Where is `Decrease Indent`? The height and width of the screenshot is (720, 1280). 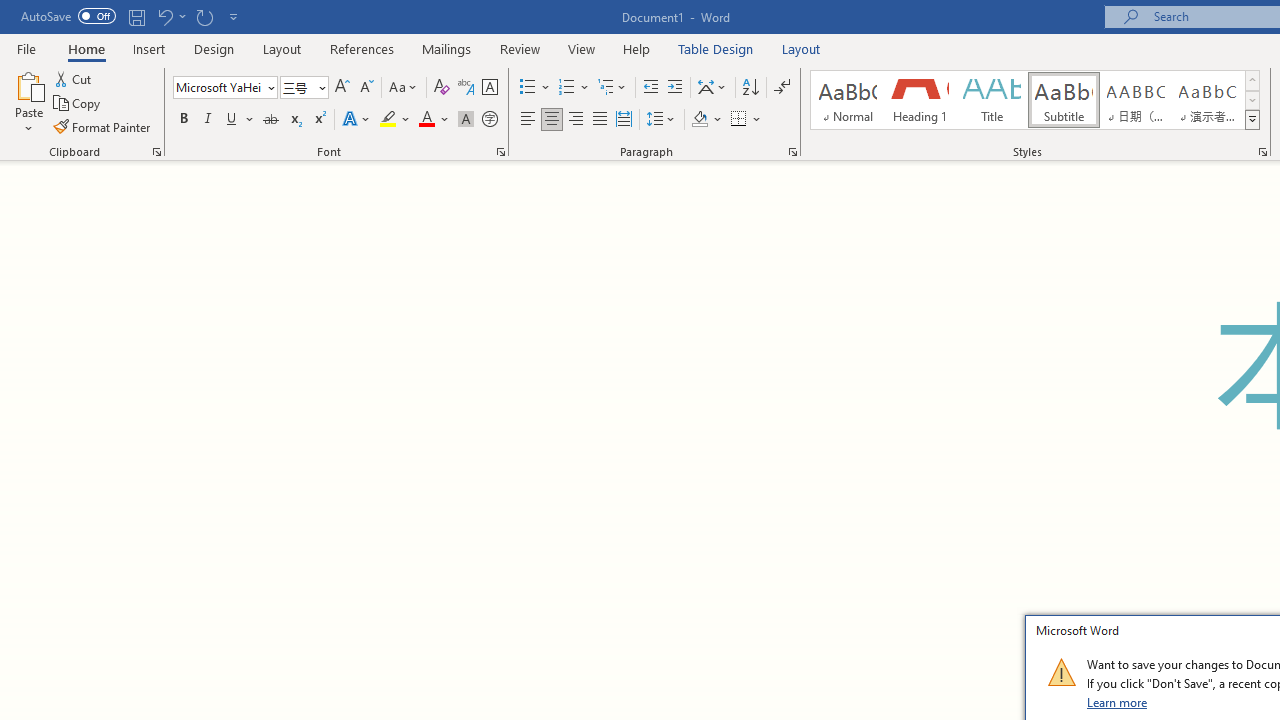 Decrease Indent is located at coordinates (650, 88).